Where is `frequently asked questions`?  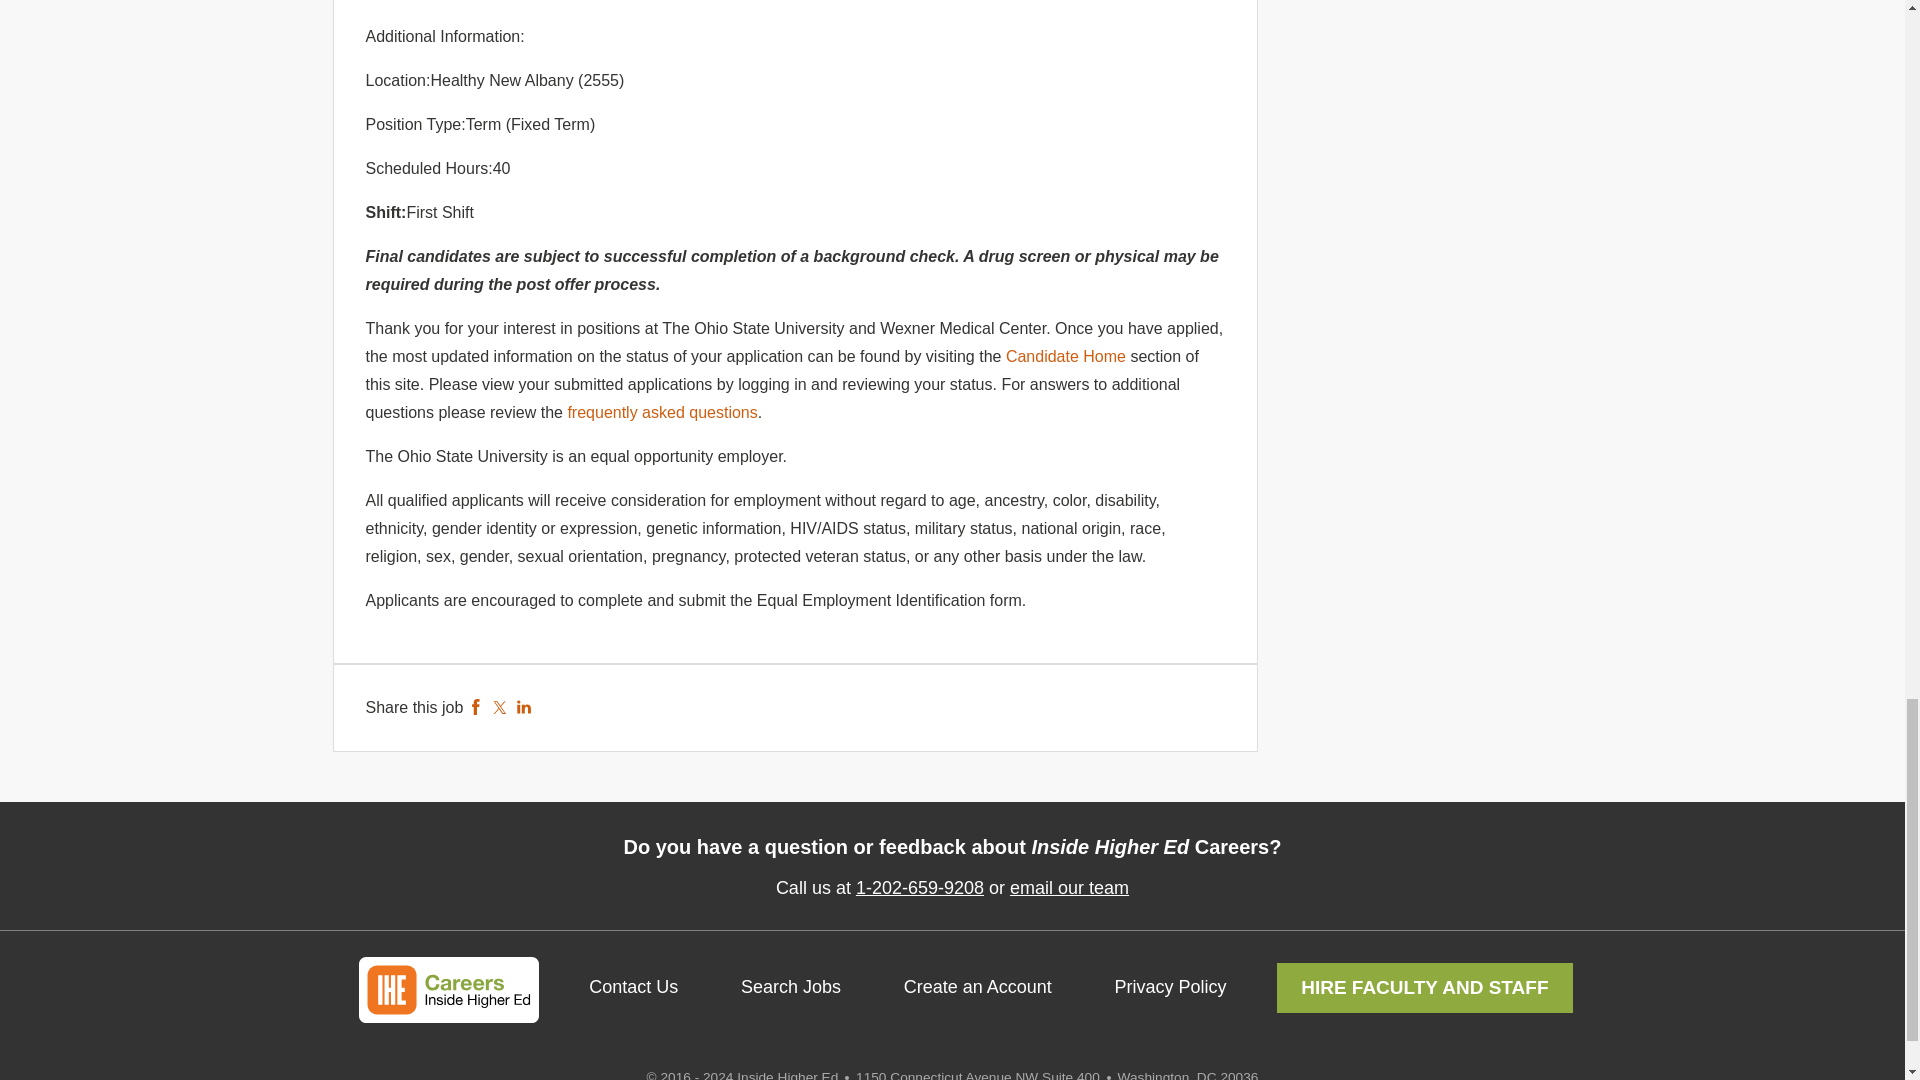
frequently asked questions is located at coordinates (661, 412).